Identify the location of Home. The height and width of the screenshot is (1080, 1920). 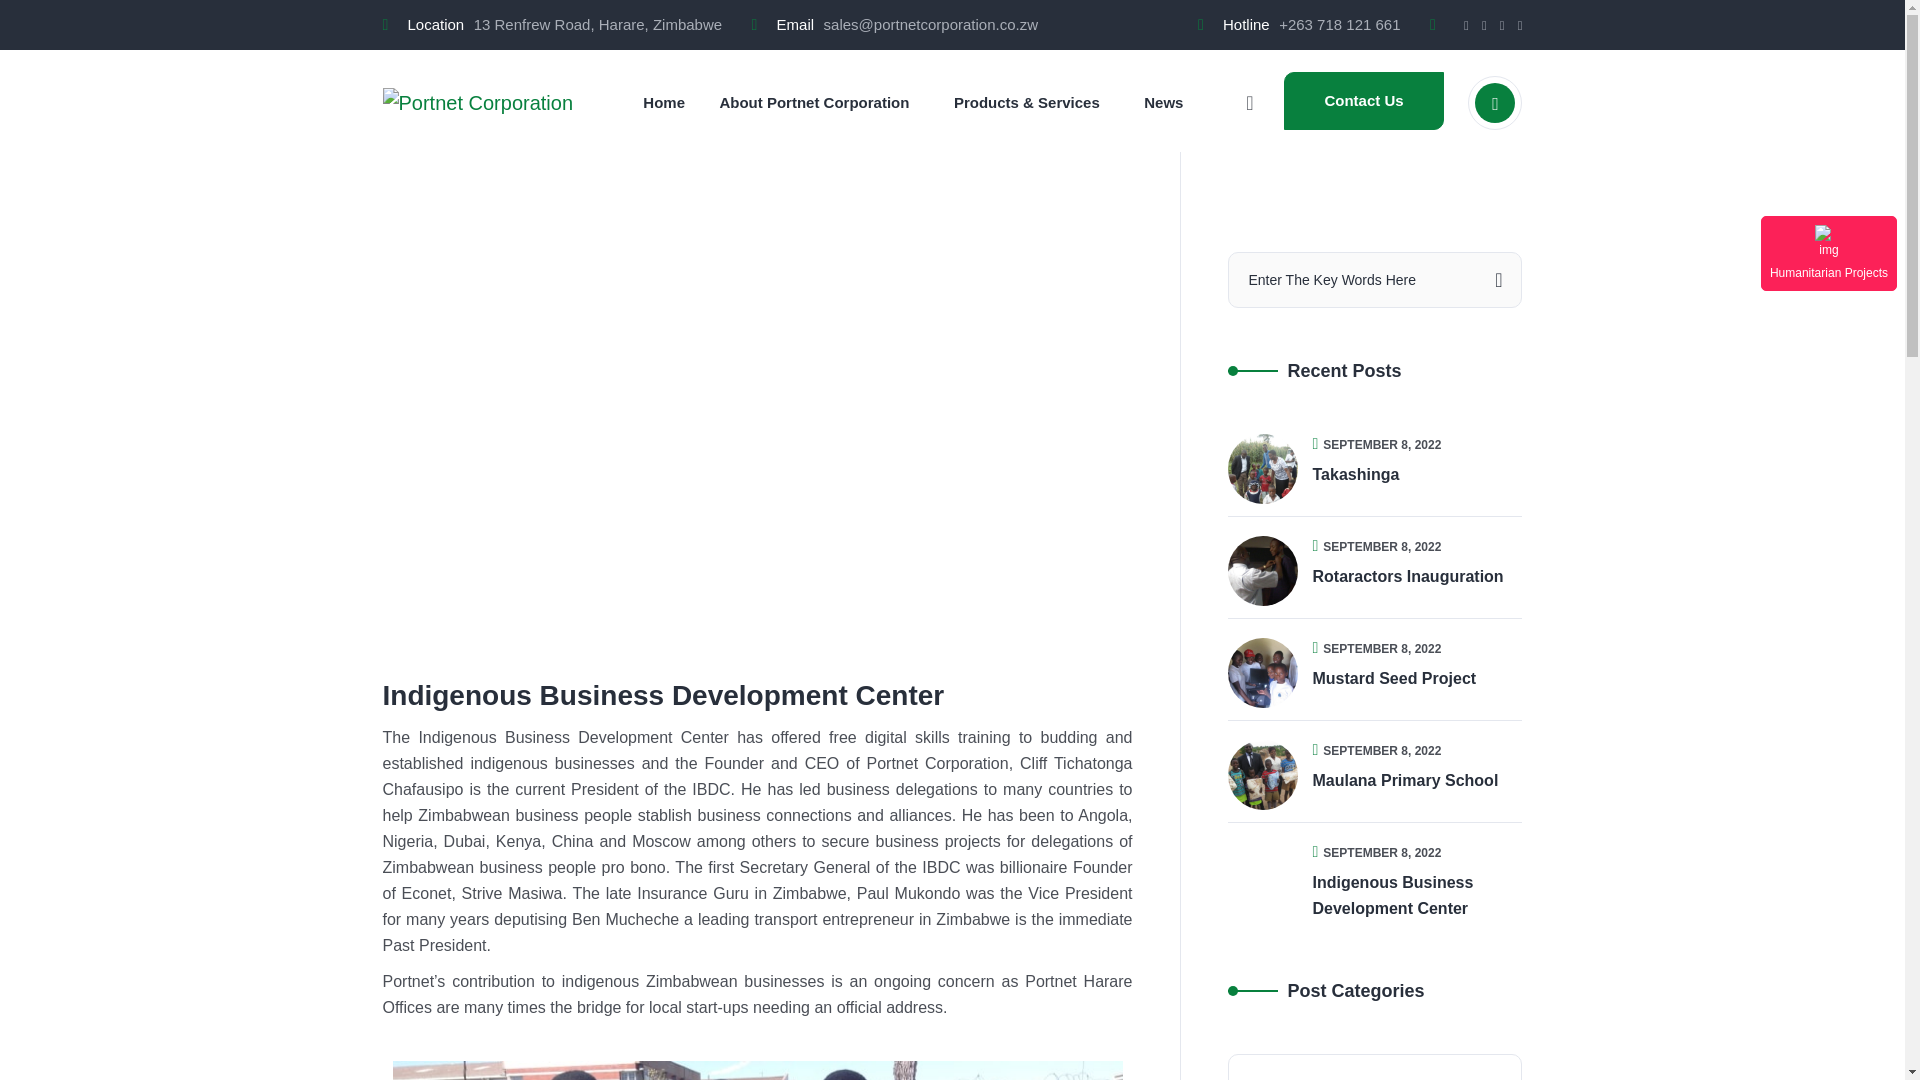
(664, 102).